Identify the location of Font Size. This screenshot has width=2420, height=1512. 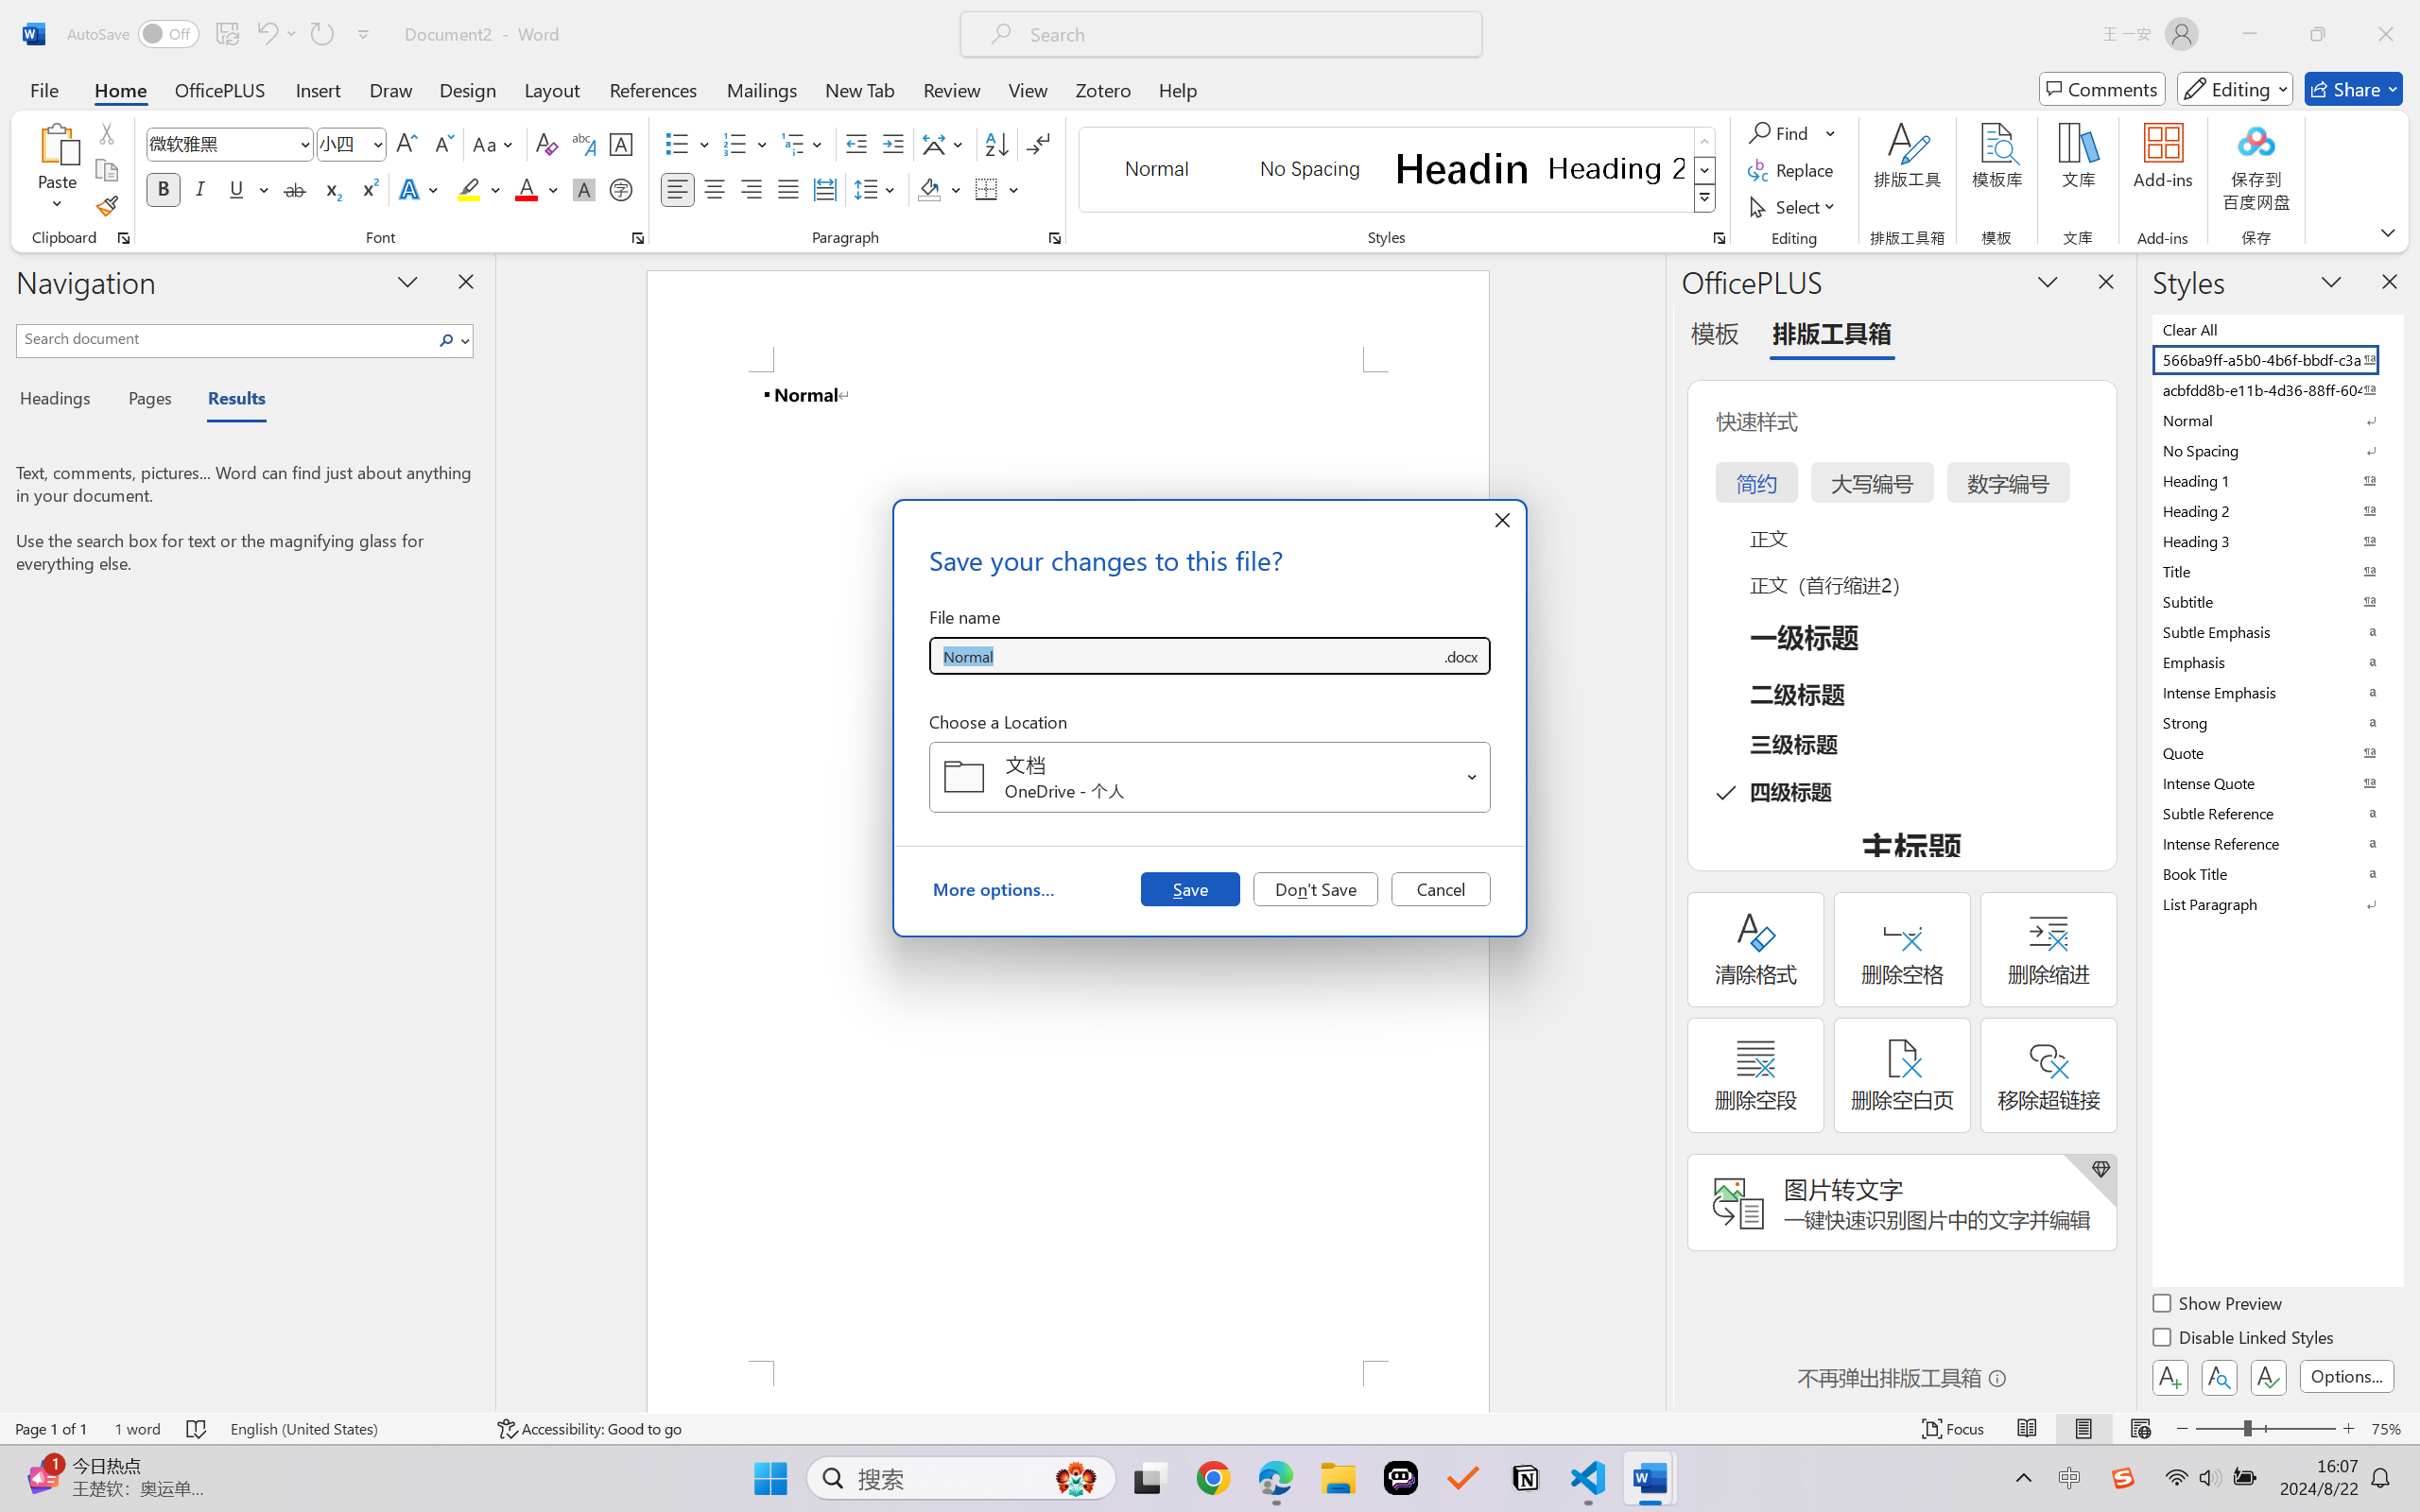
(352, 144).